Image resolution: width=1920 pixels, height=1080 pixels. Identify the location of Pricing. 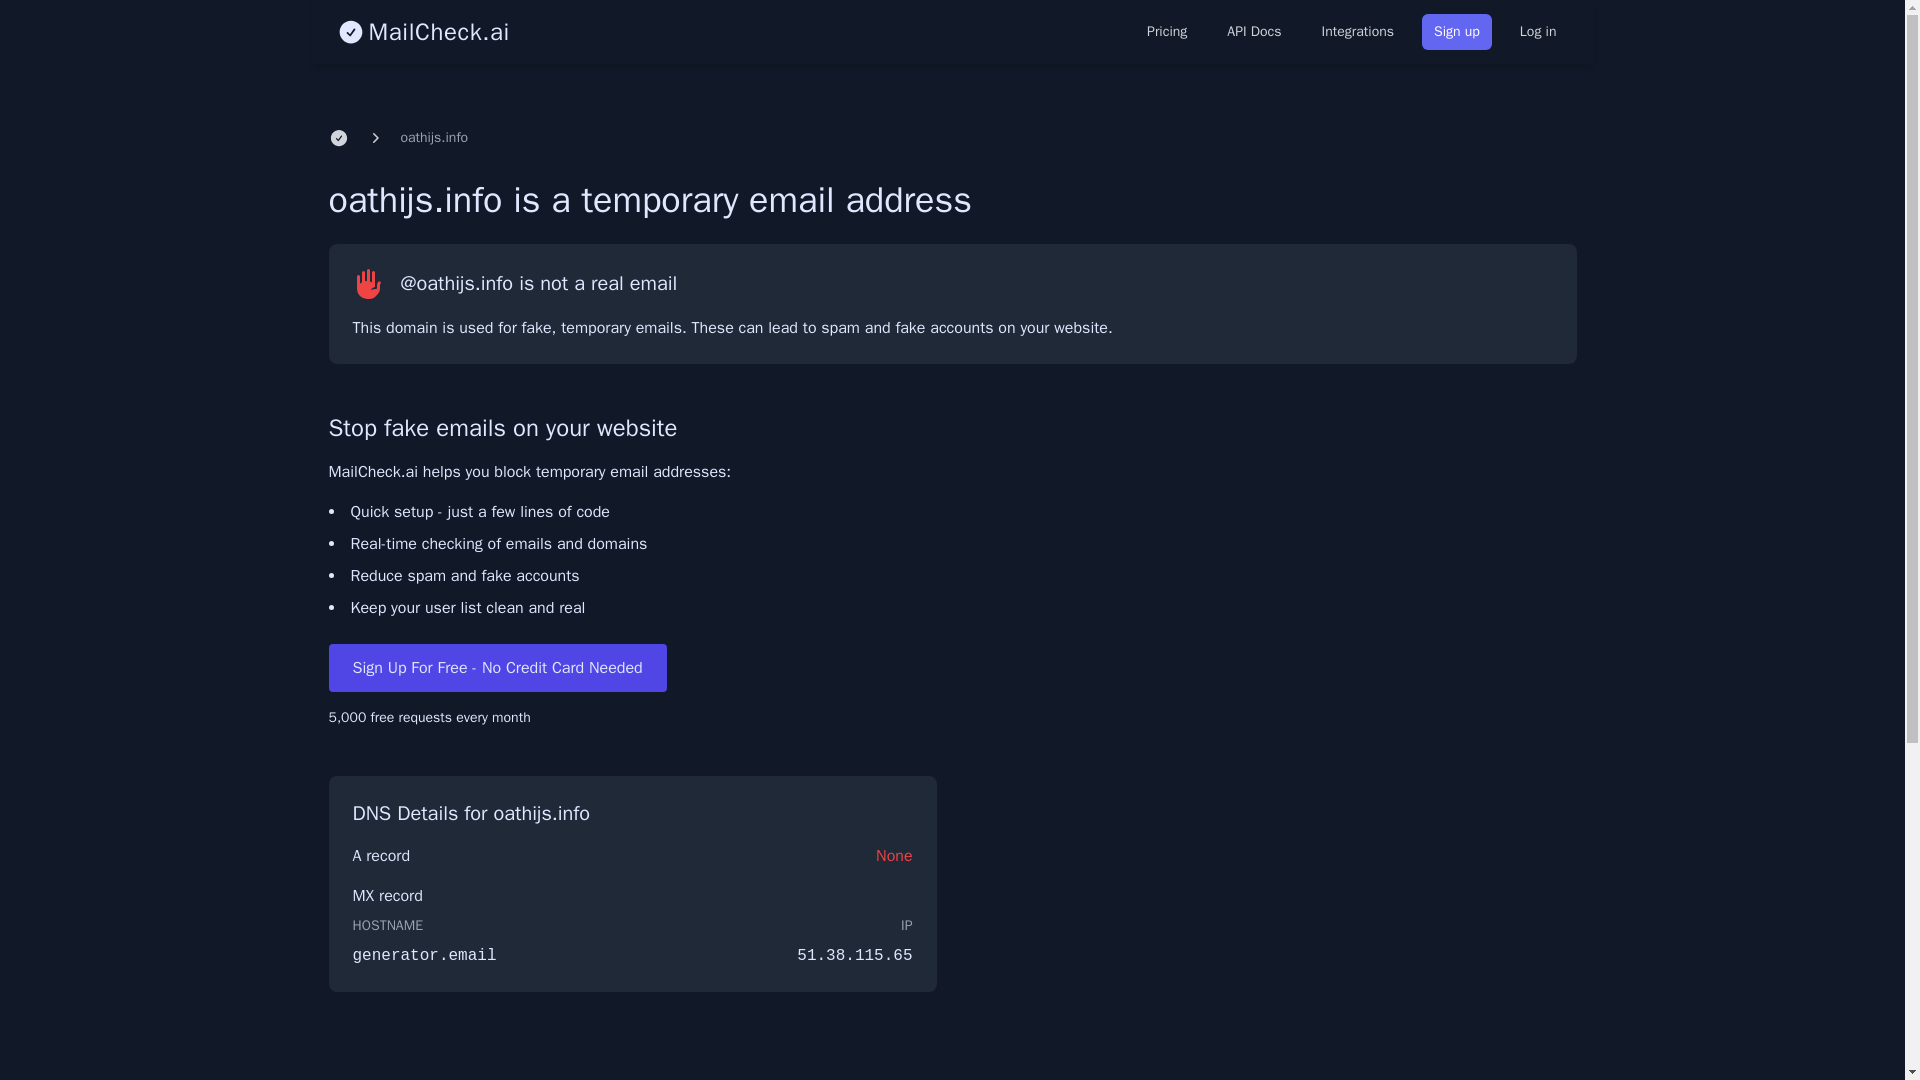
(1166, 32).